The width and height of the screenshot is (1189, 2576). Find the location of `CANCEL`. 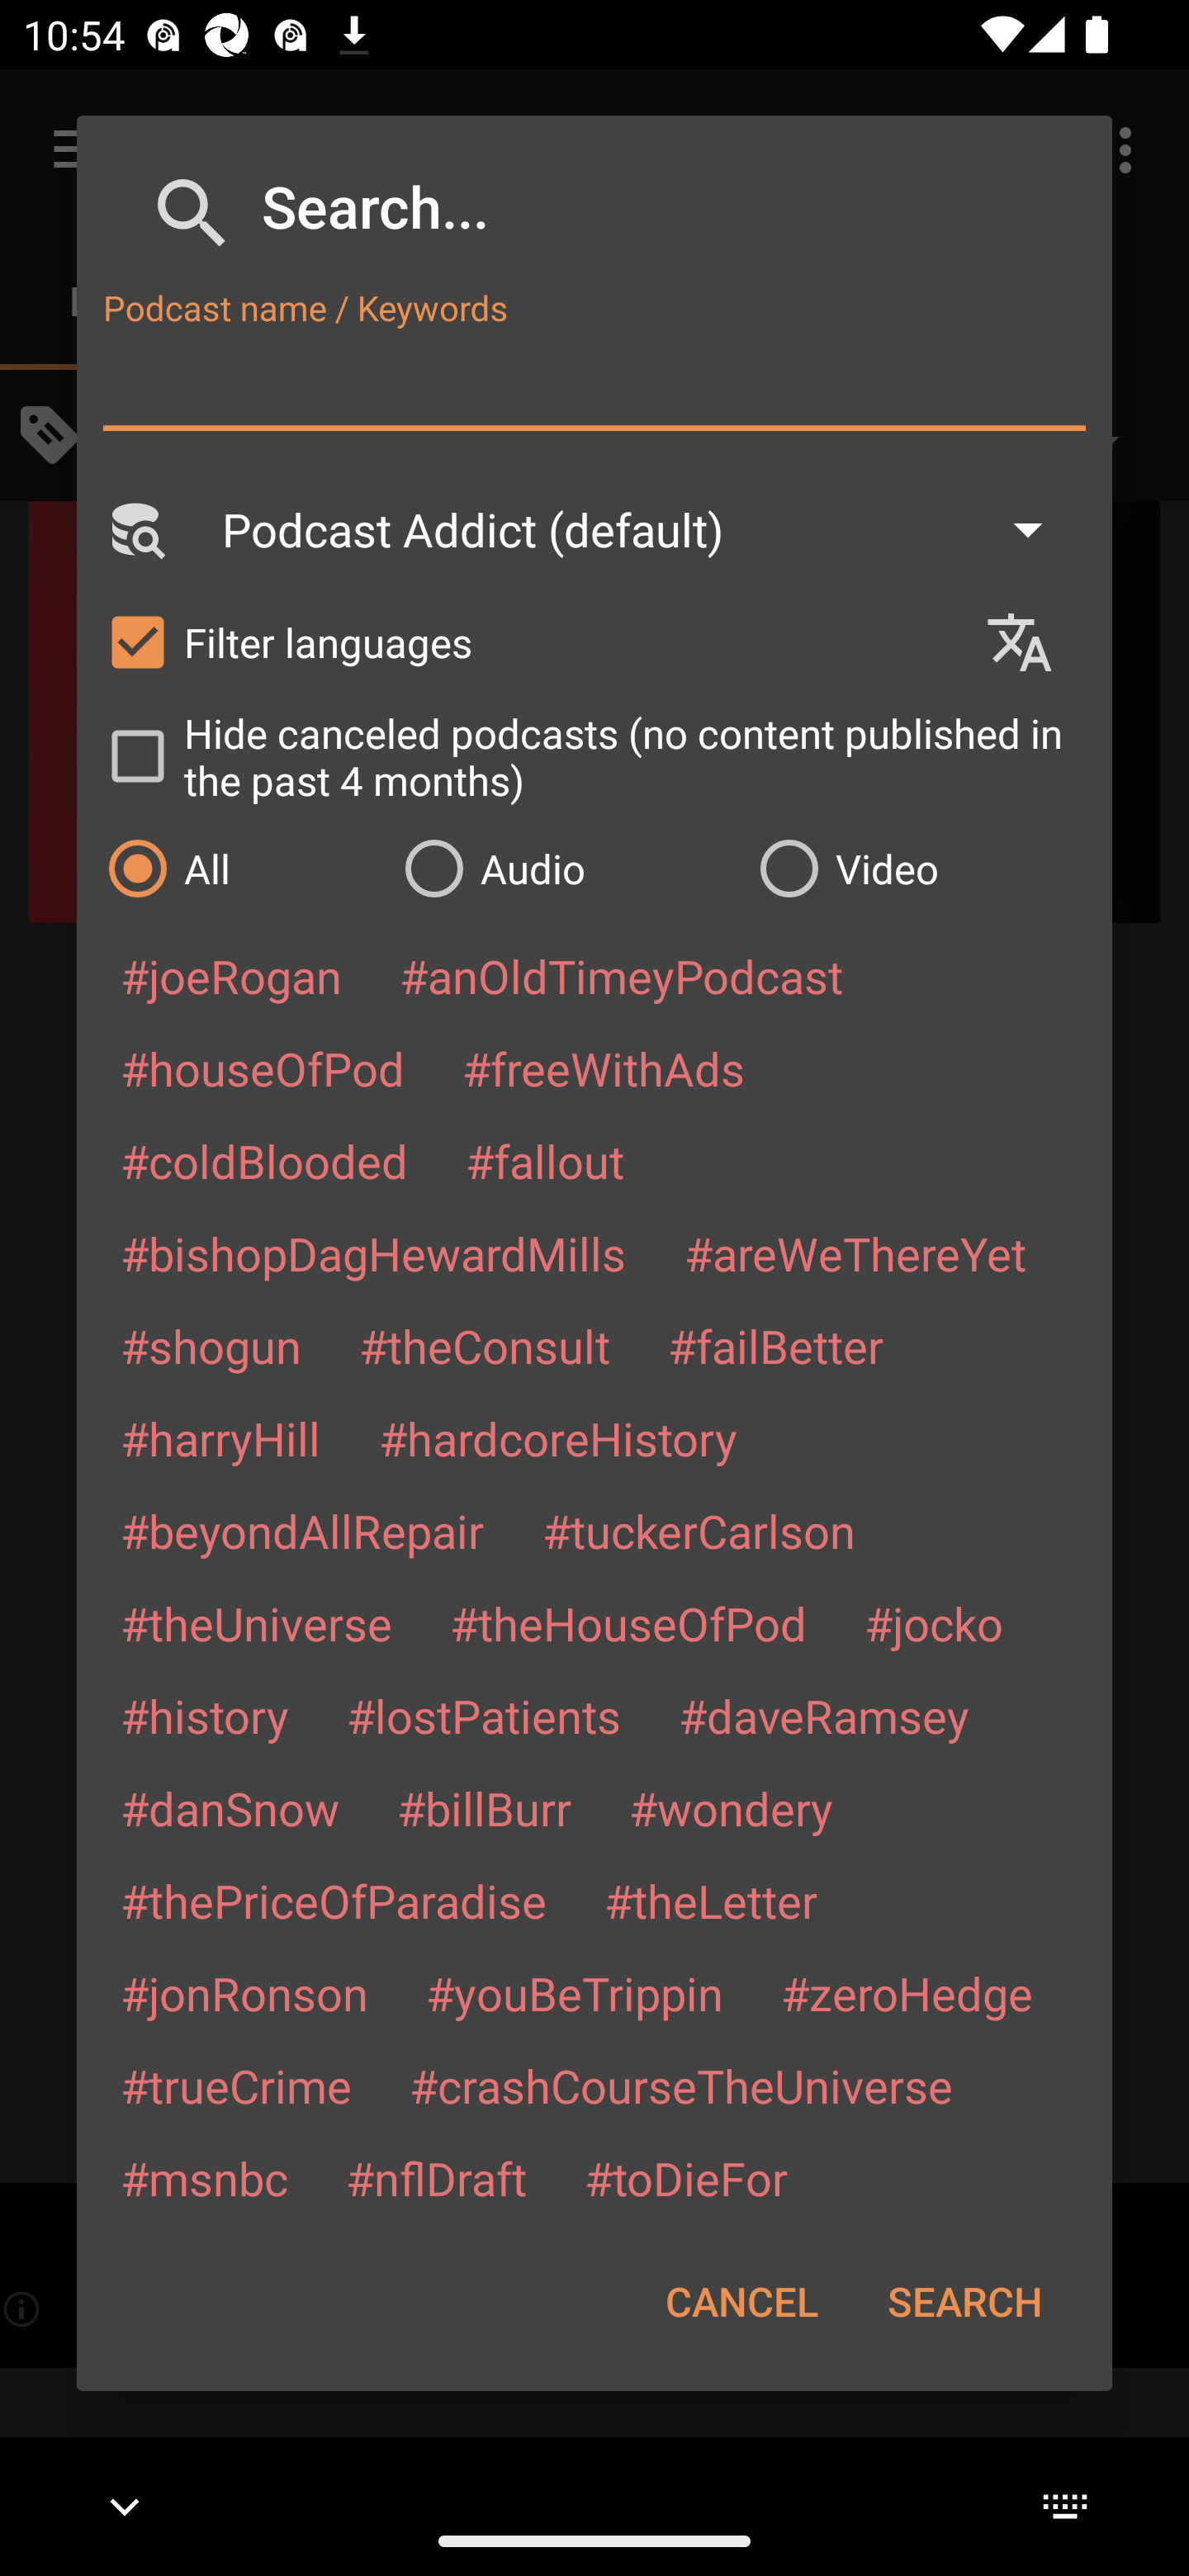

CANCEL is located at coordinates (741, 2301).